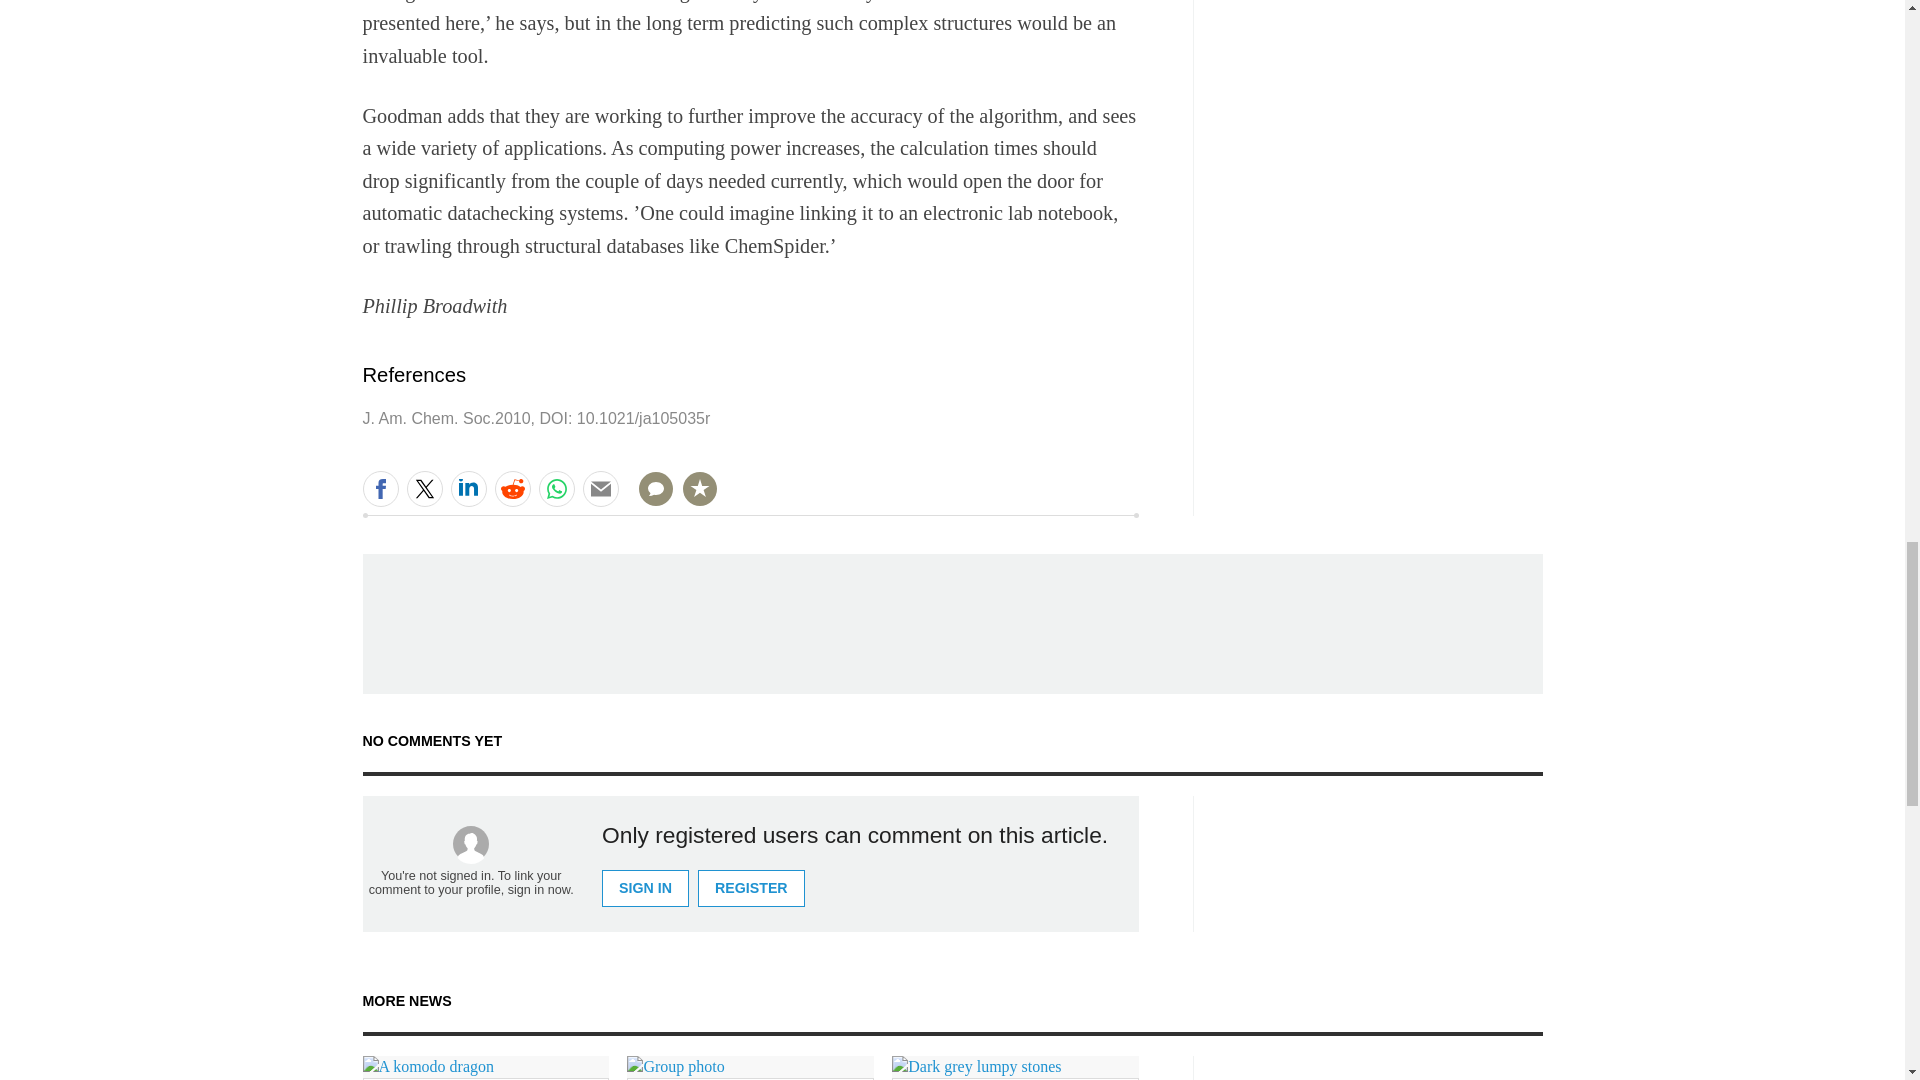 This screenshot has width=1920, height=1080. I want to click on Share this on Facebook, so click(380, 488).